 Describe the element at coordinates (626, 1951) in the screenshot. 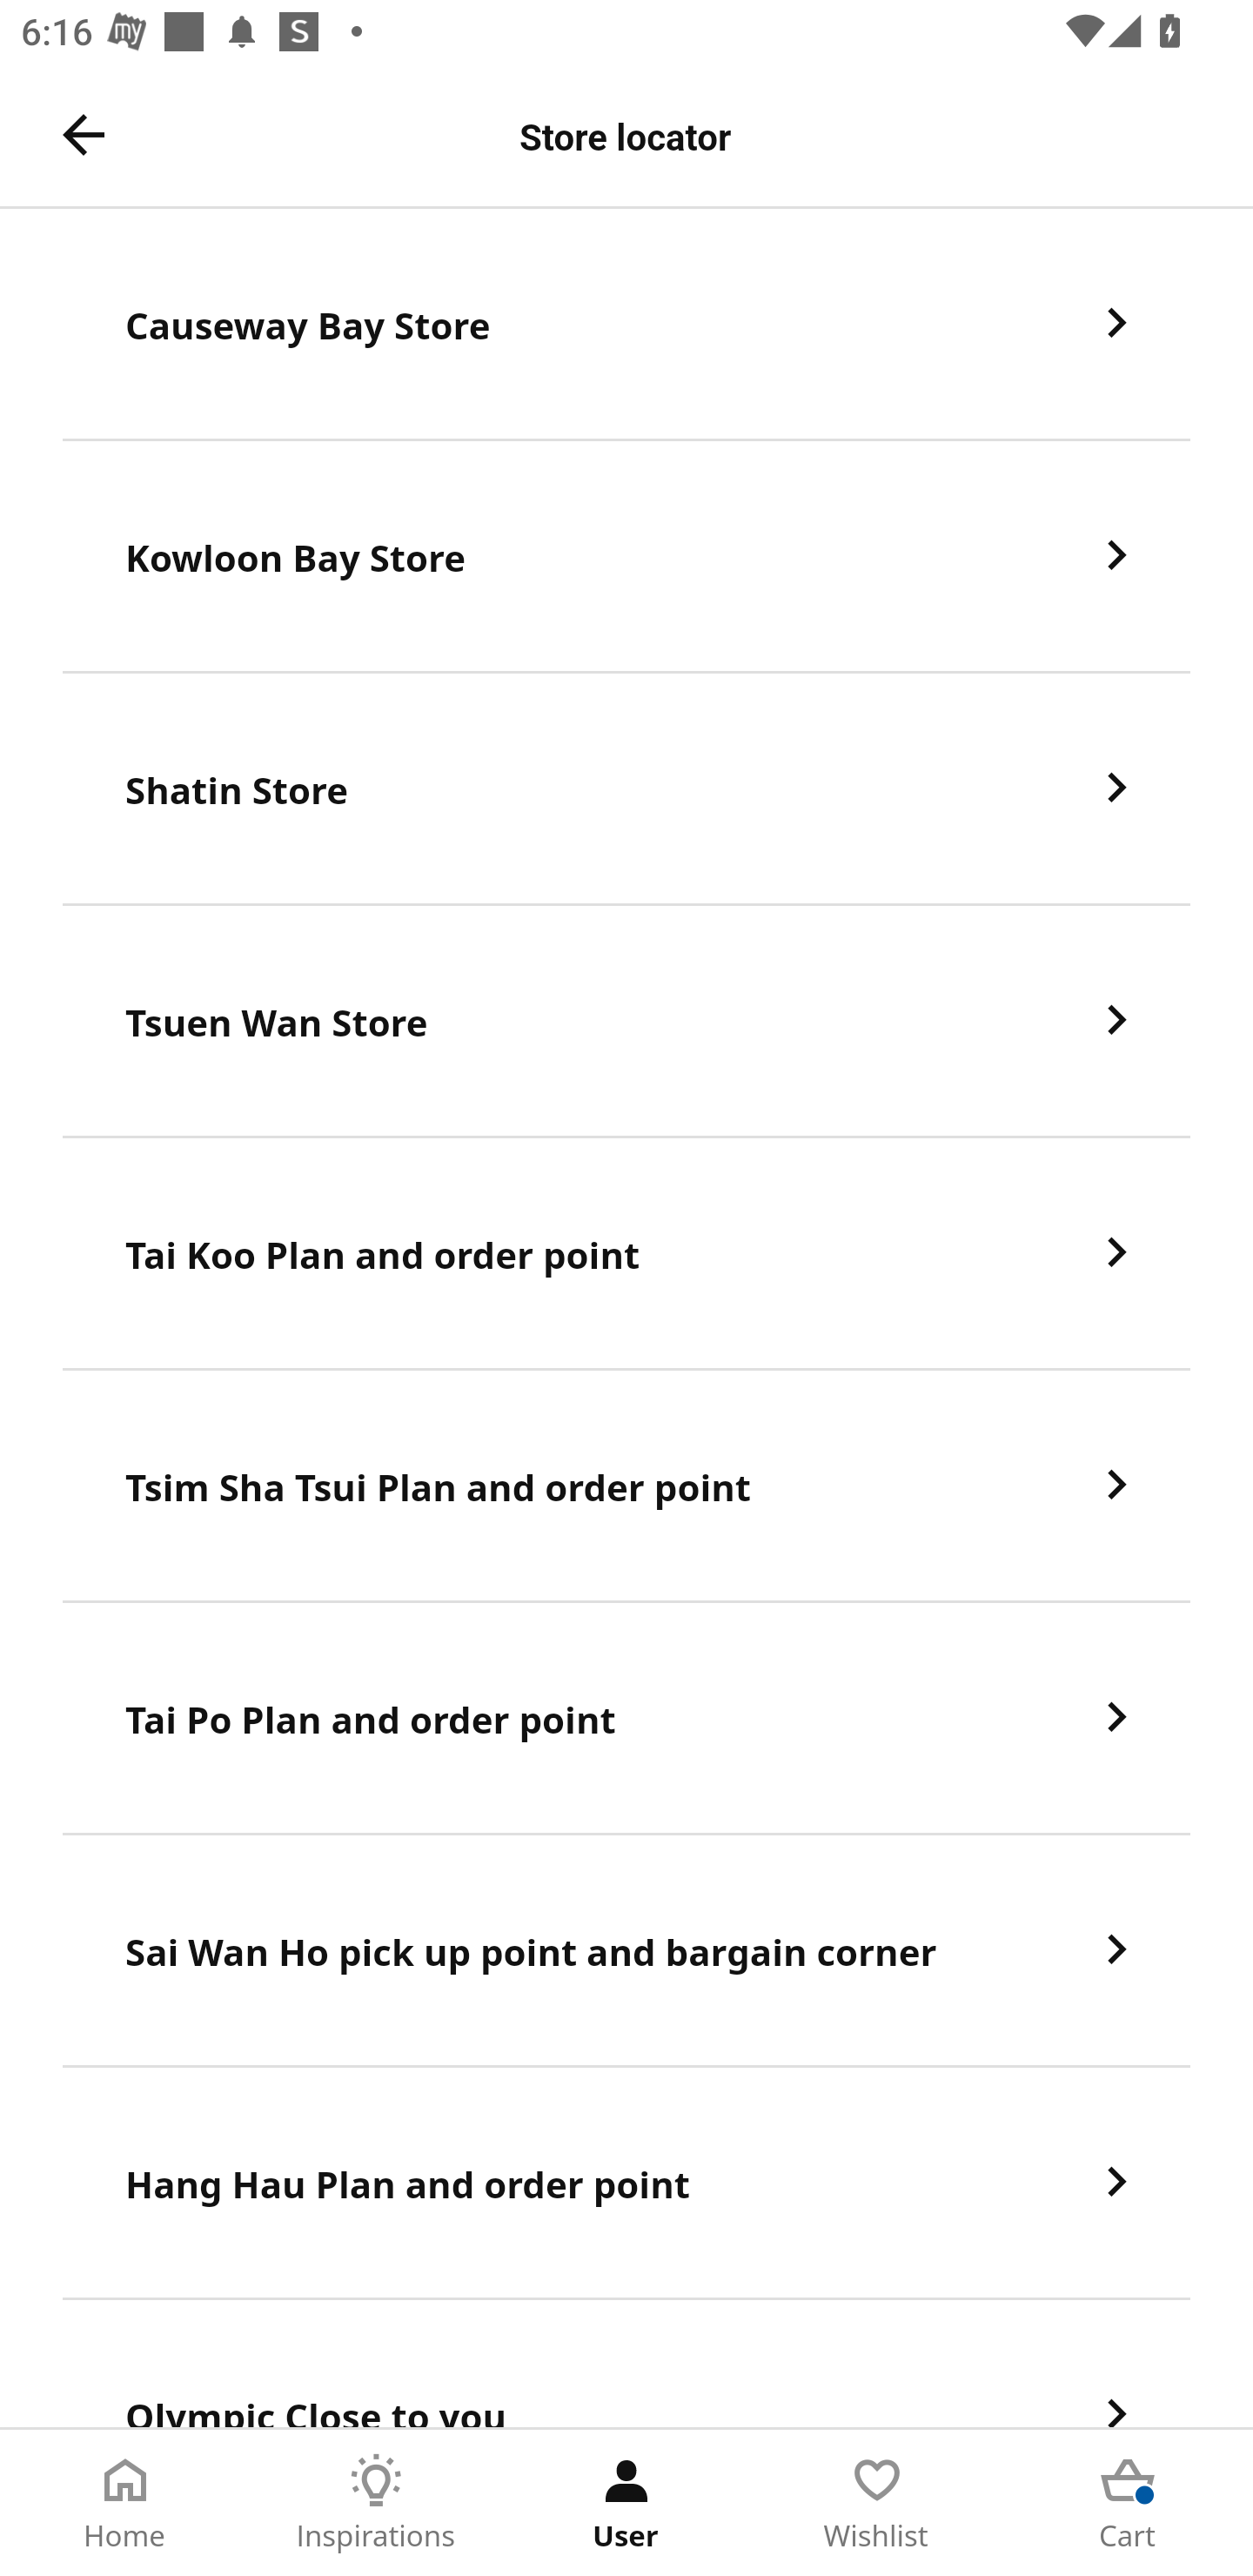

I see `Sai Wan Ho pick up point and bargain corner` at that location.